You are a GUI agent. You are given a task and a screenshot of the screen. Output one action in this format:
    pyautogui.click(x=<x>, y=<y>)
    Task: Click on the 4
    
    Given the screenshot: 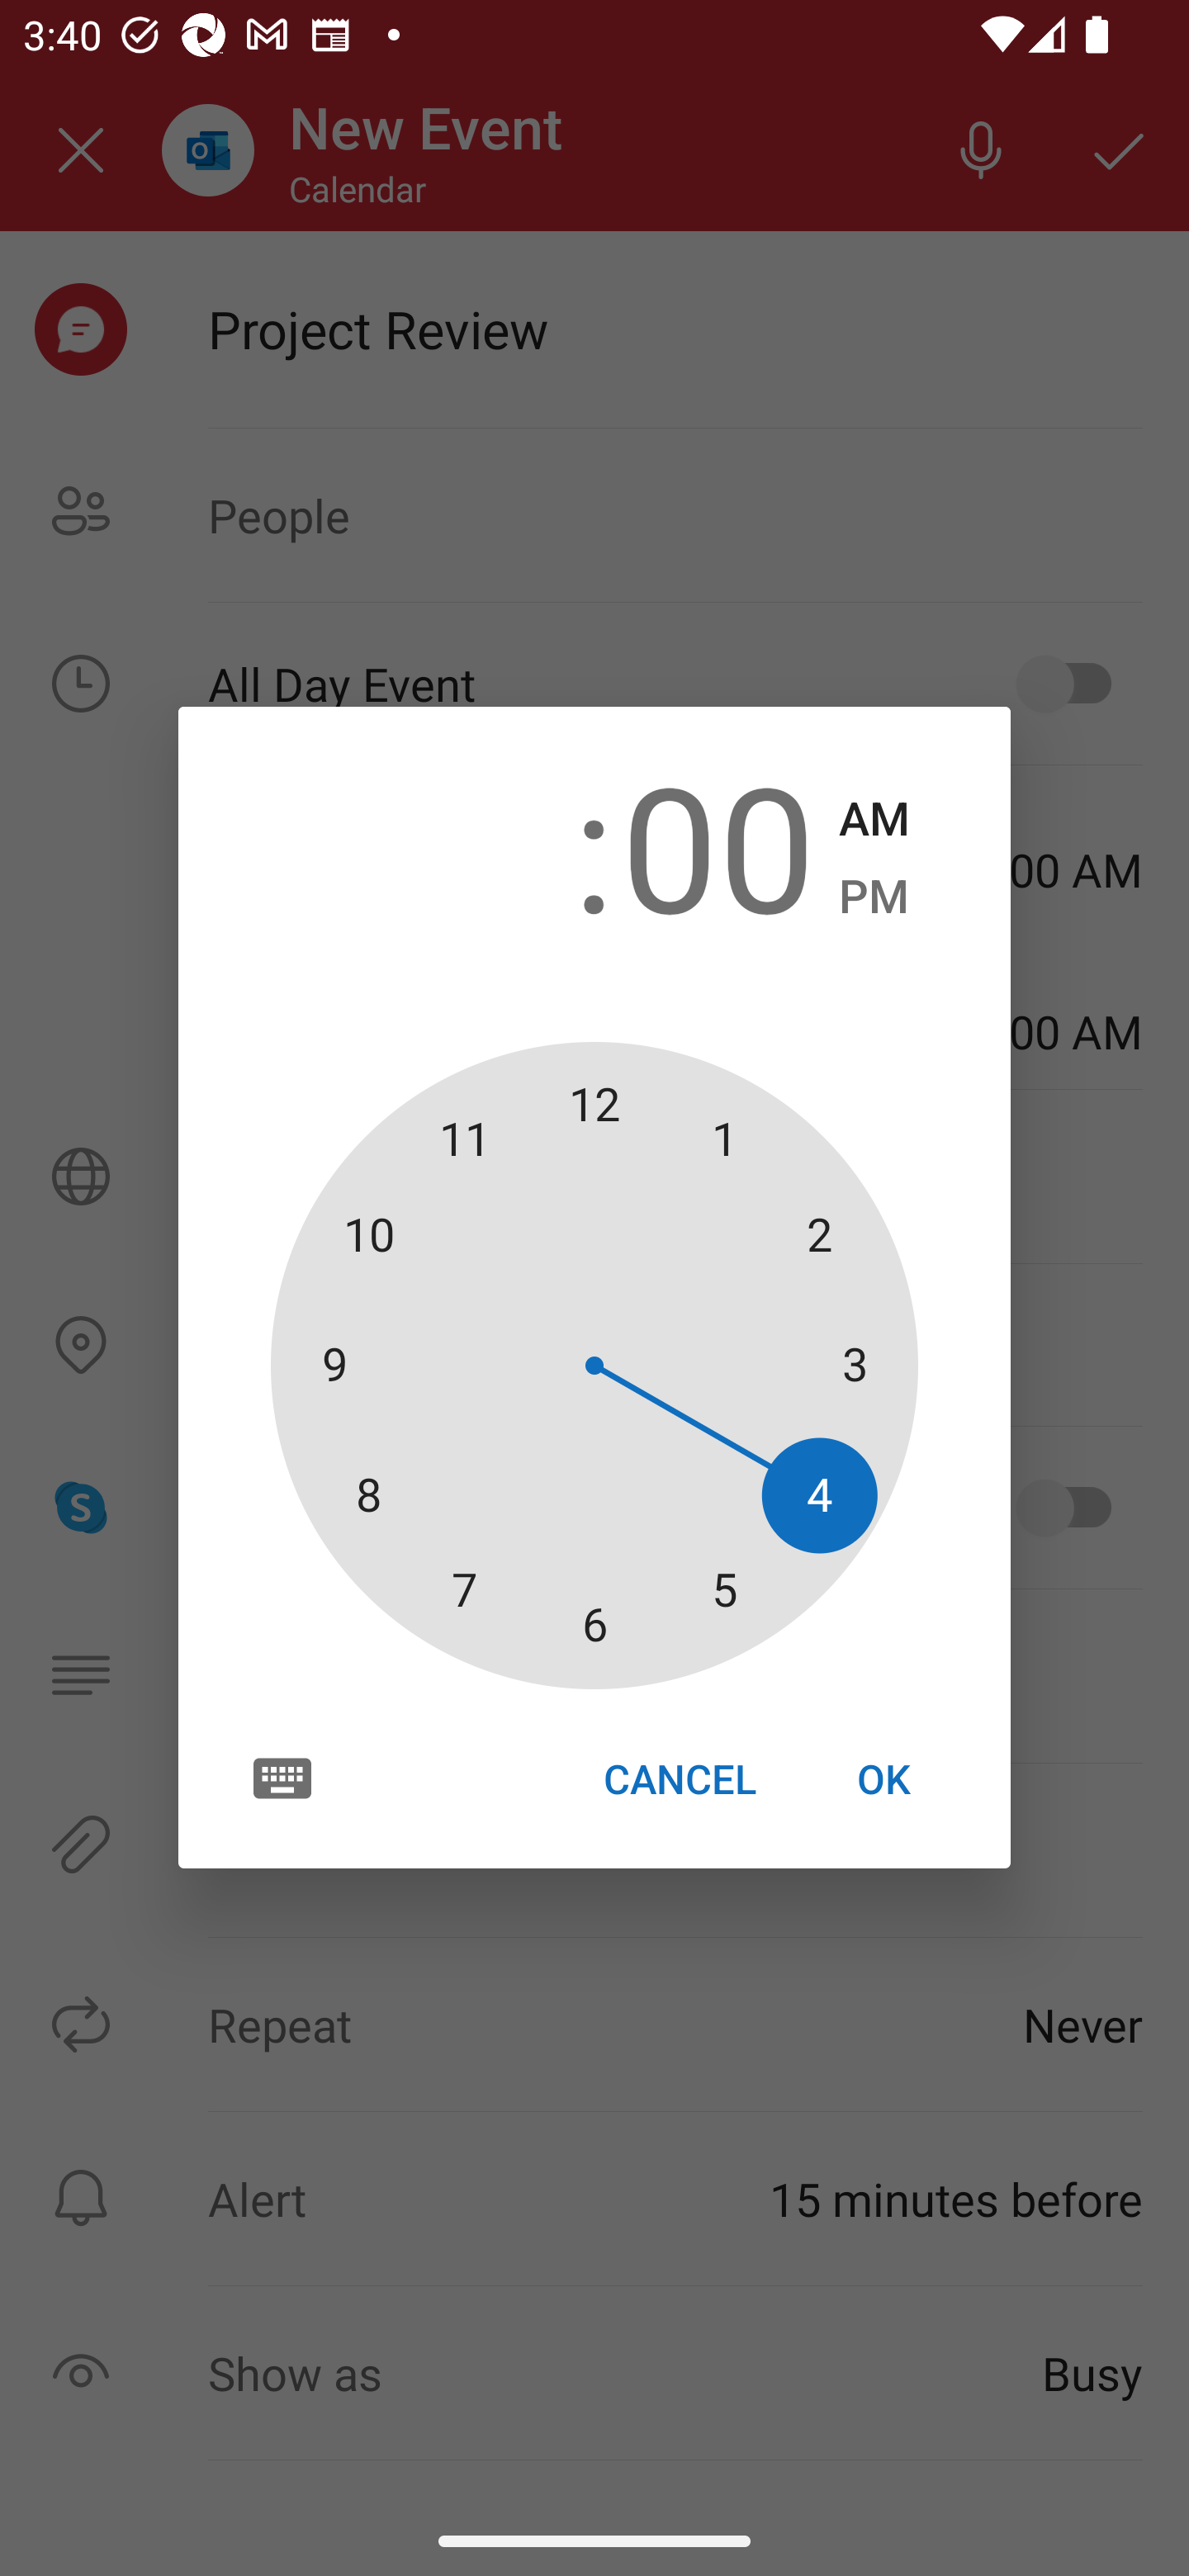 What is the action you would take?
    pyautogui.click(x=469, y=844)
    